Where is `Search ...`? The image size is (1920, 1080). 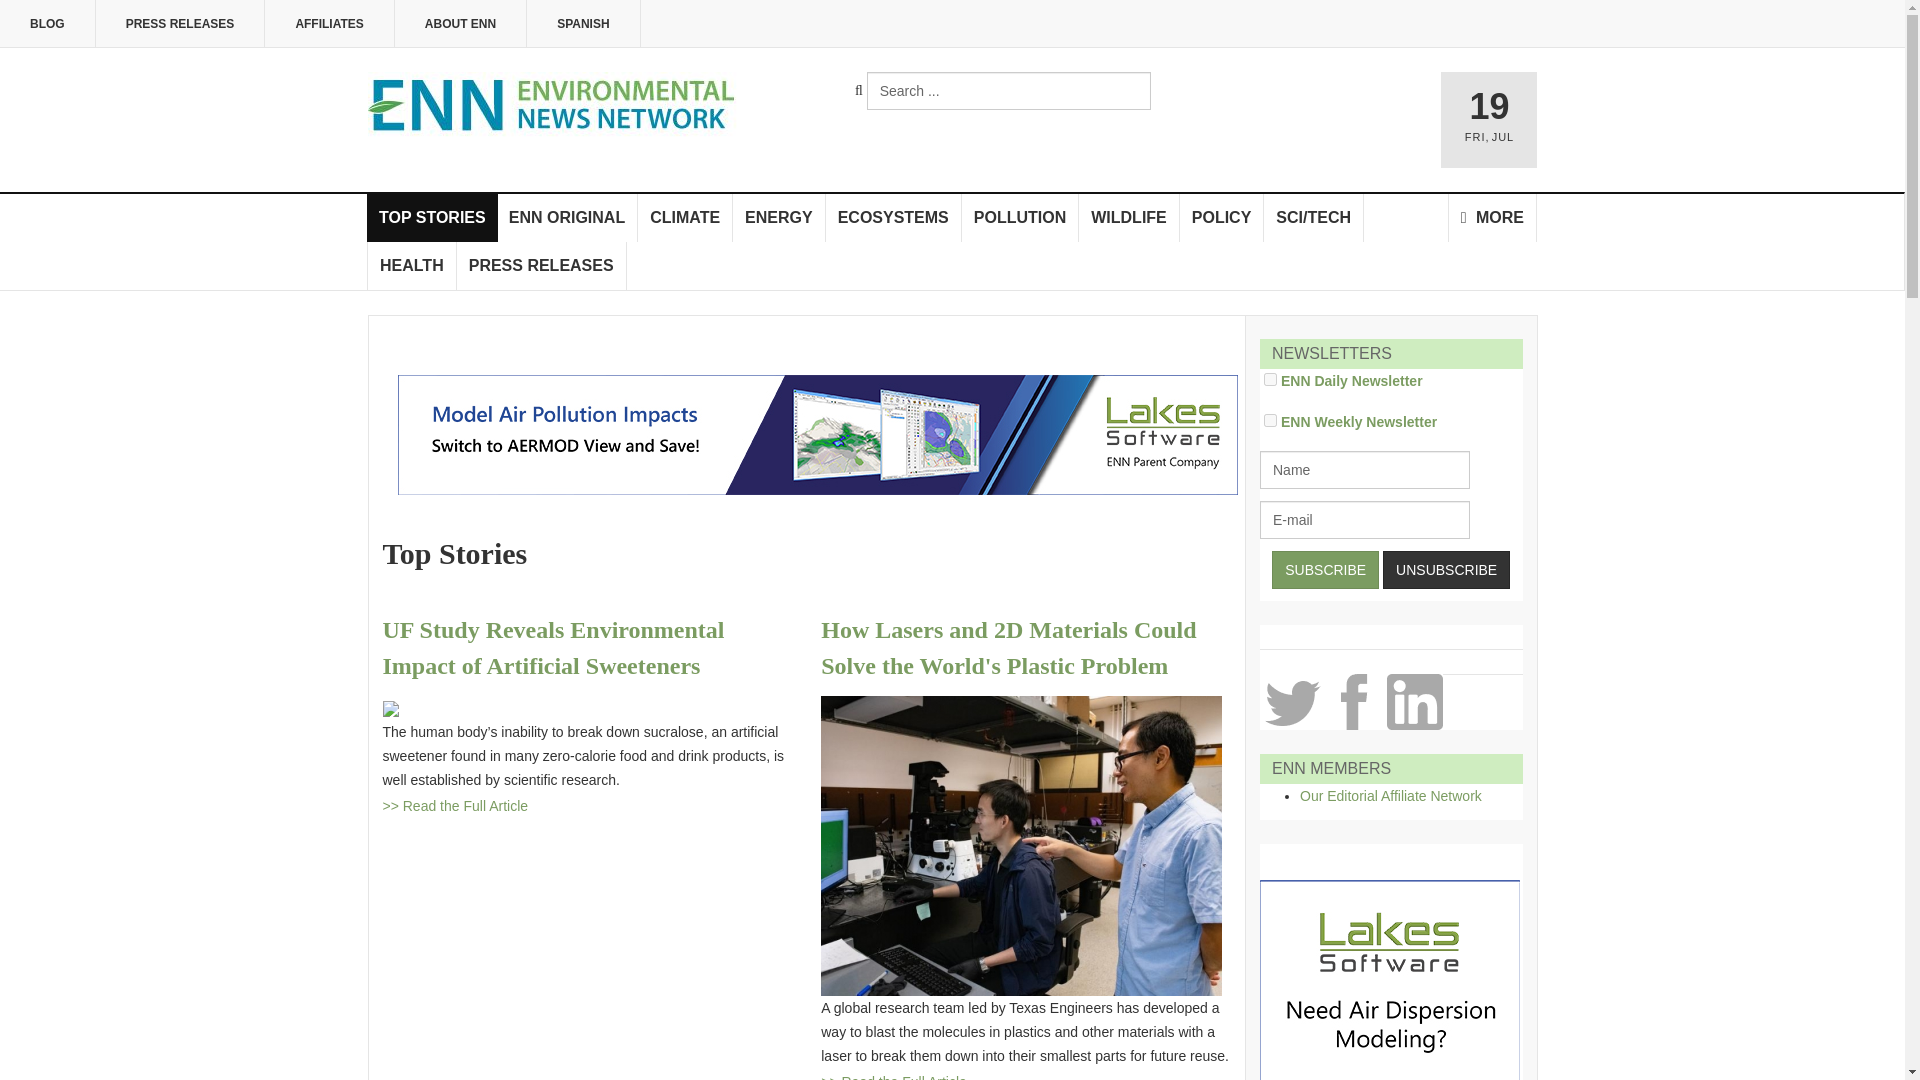
Search ... is located at coordinates (1008, 91).